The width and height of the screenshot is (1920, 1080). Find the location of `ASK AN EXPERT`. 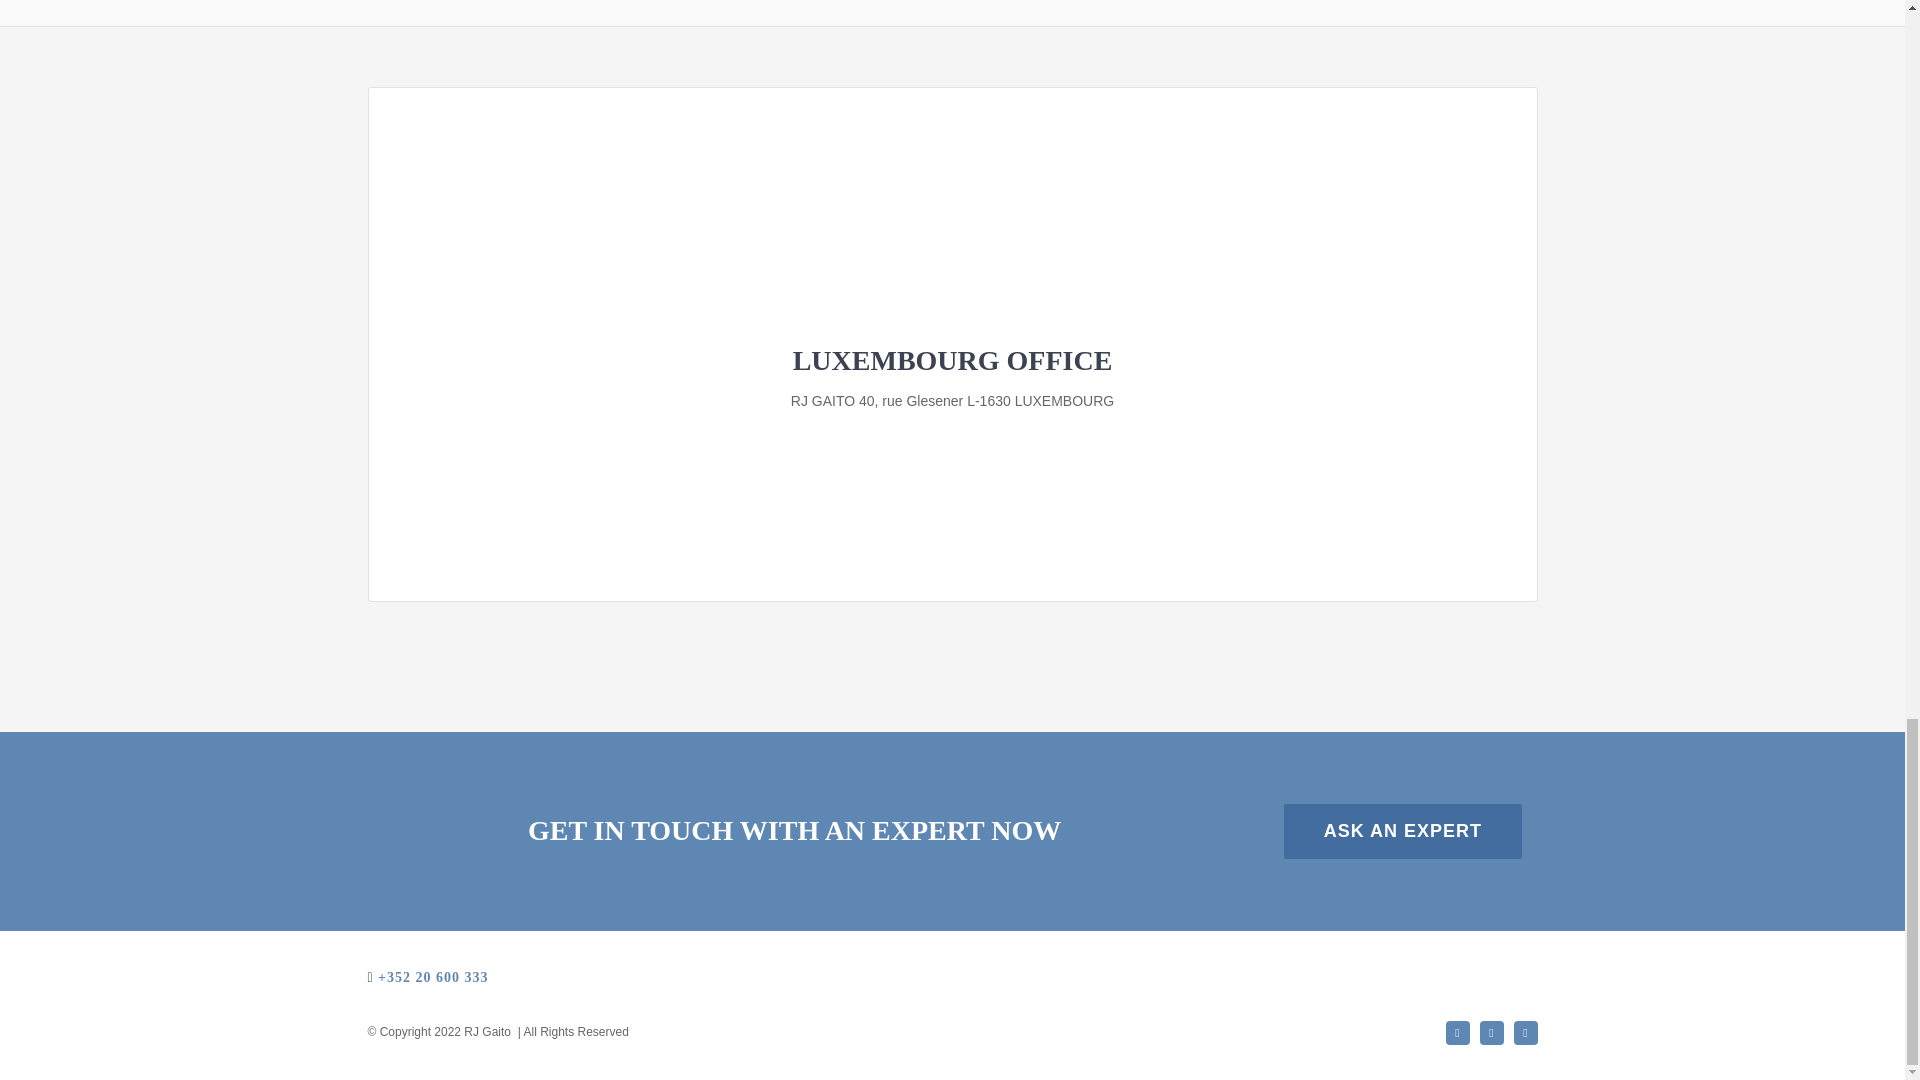

ASK AN EXPERT is located at coordinates (1403, 830).